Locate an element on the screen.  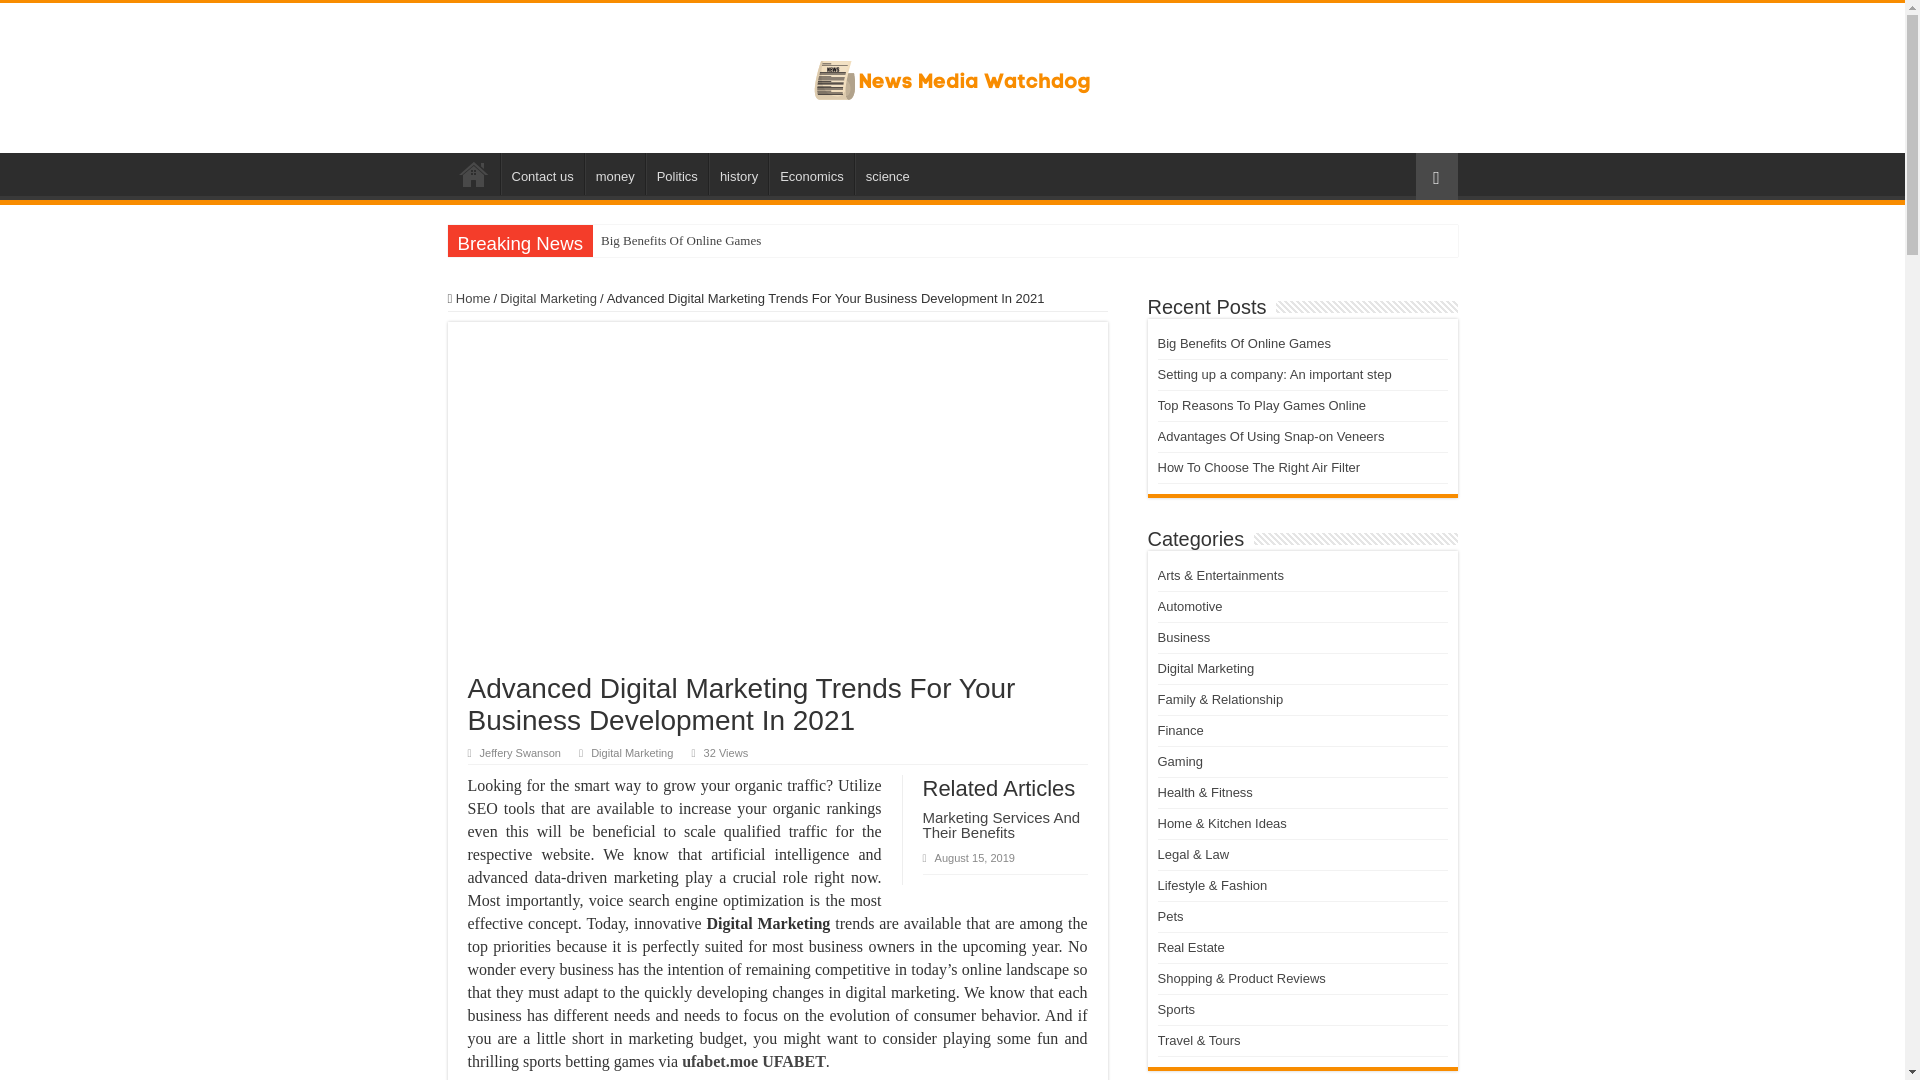
science is located at coordinates (886, 174).